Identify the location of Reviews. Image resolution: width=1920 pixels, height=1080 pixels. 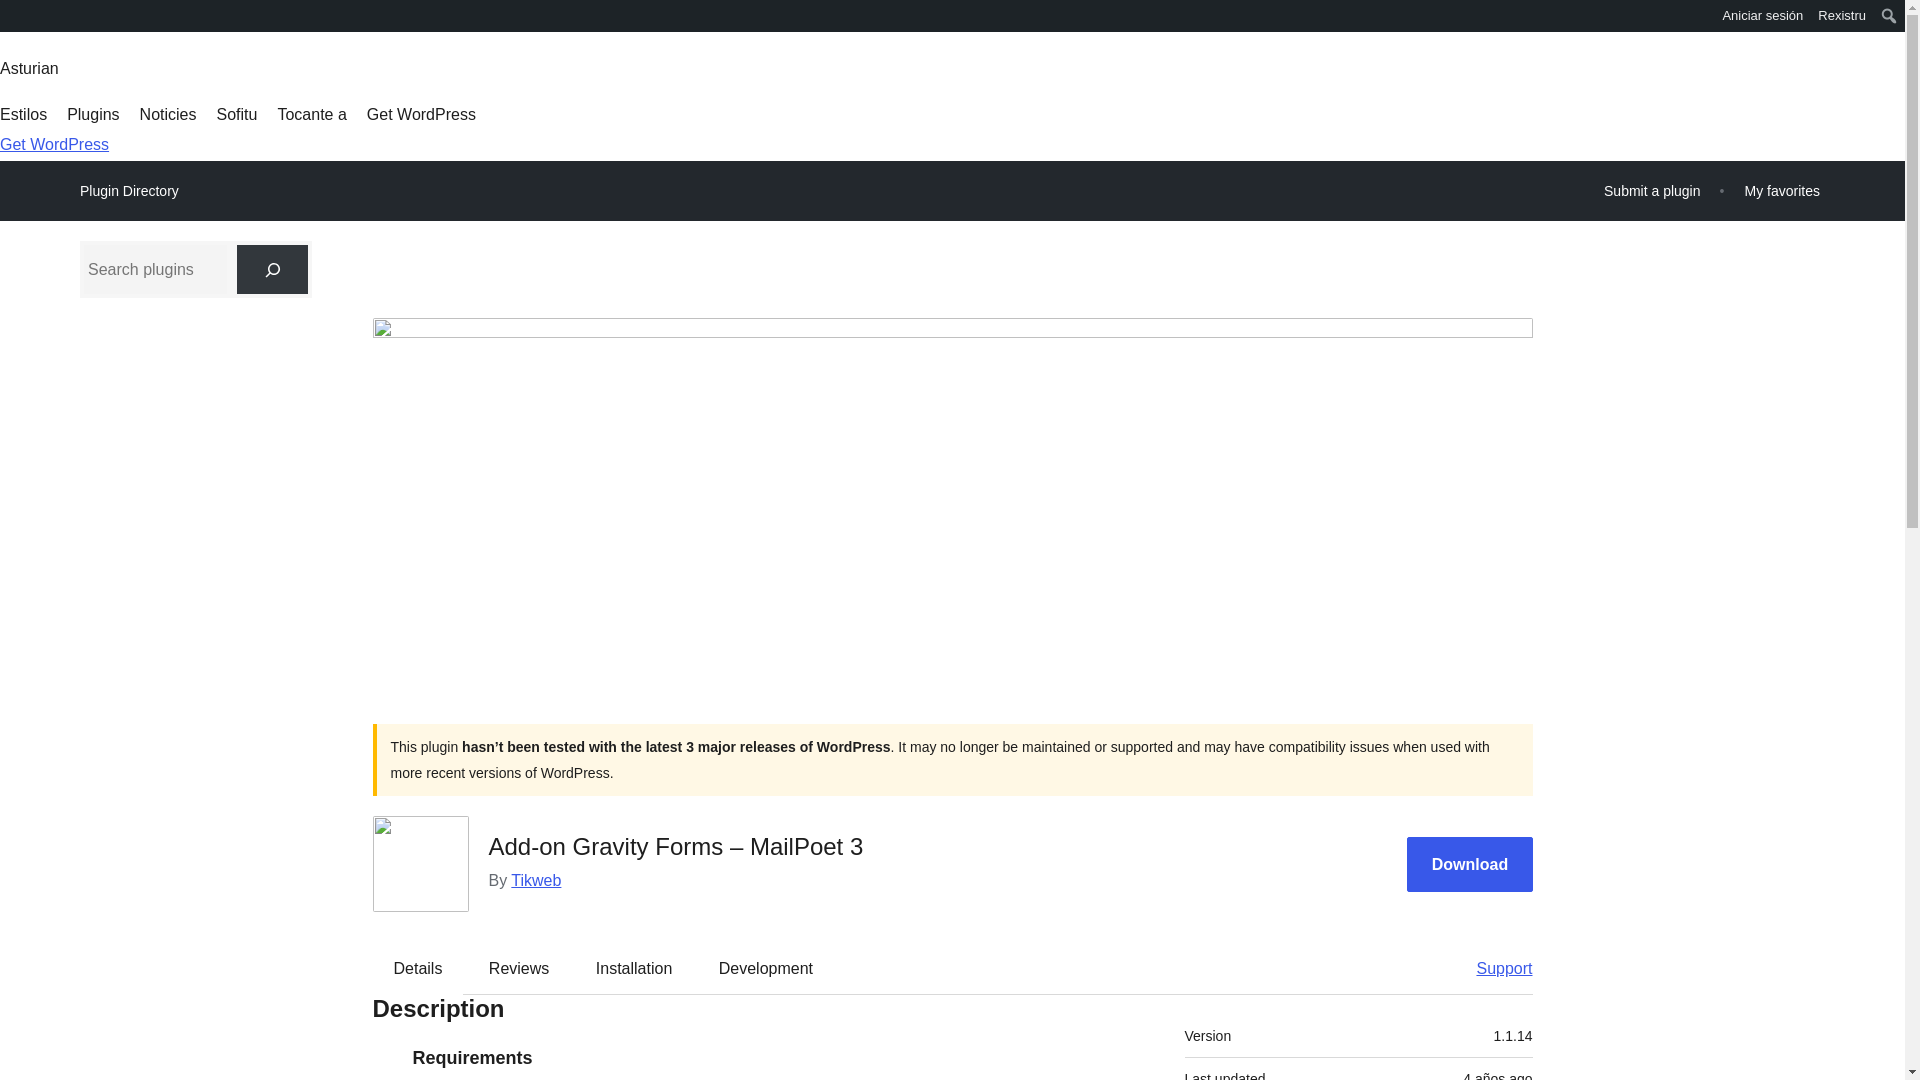
(518, 967).